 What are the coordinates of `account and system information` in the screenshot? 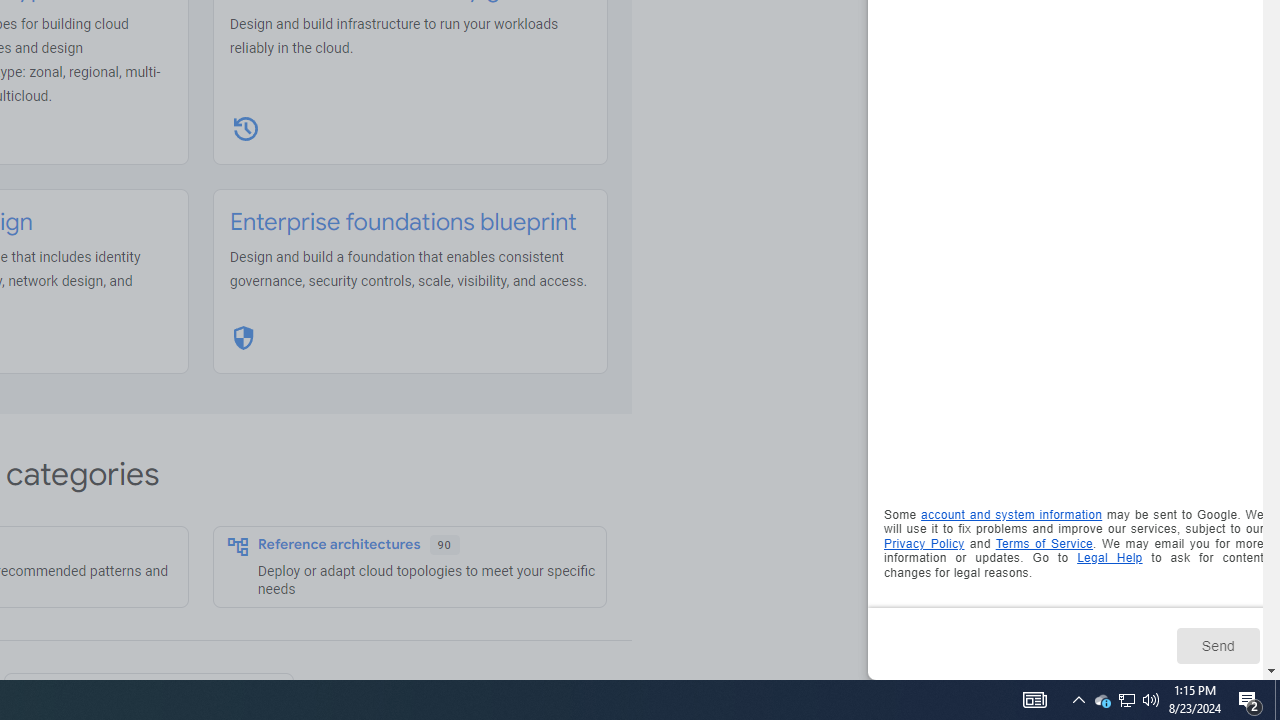 It's located at (1012, 515).